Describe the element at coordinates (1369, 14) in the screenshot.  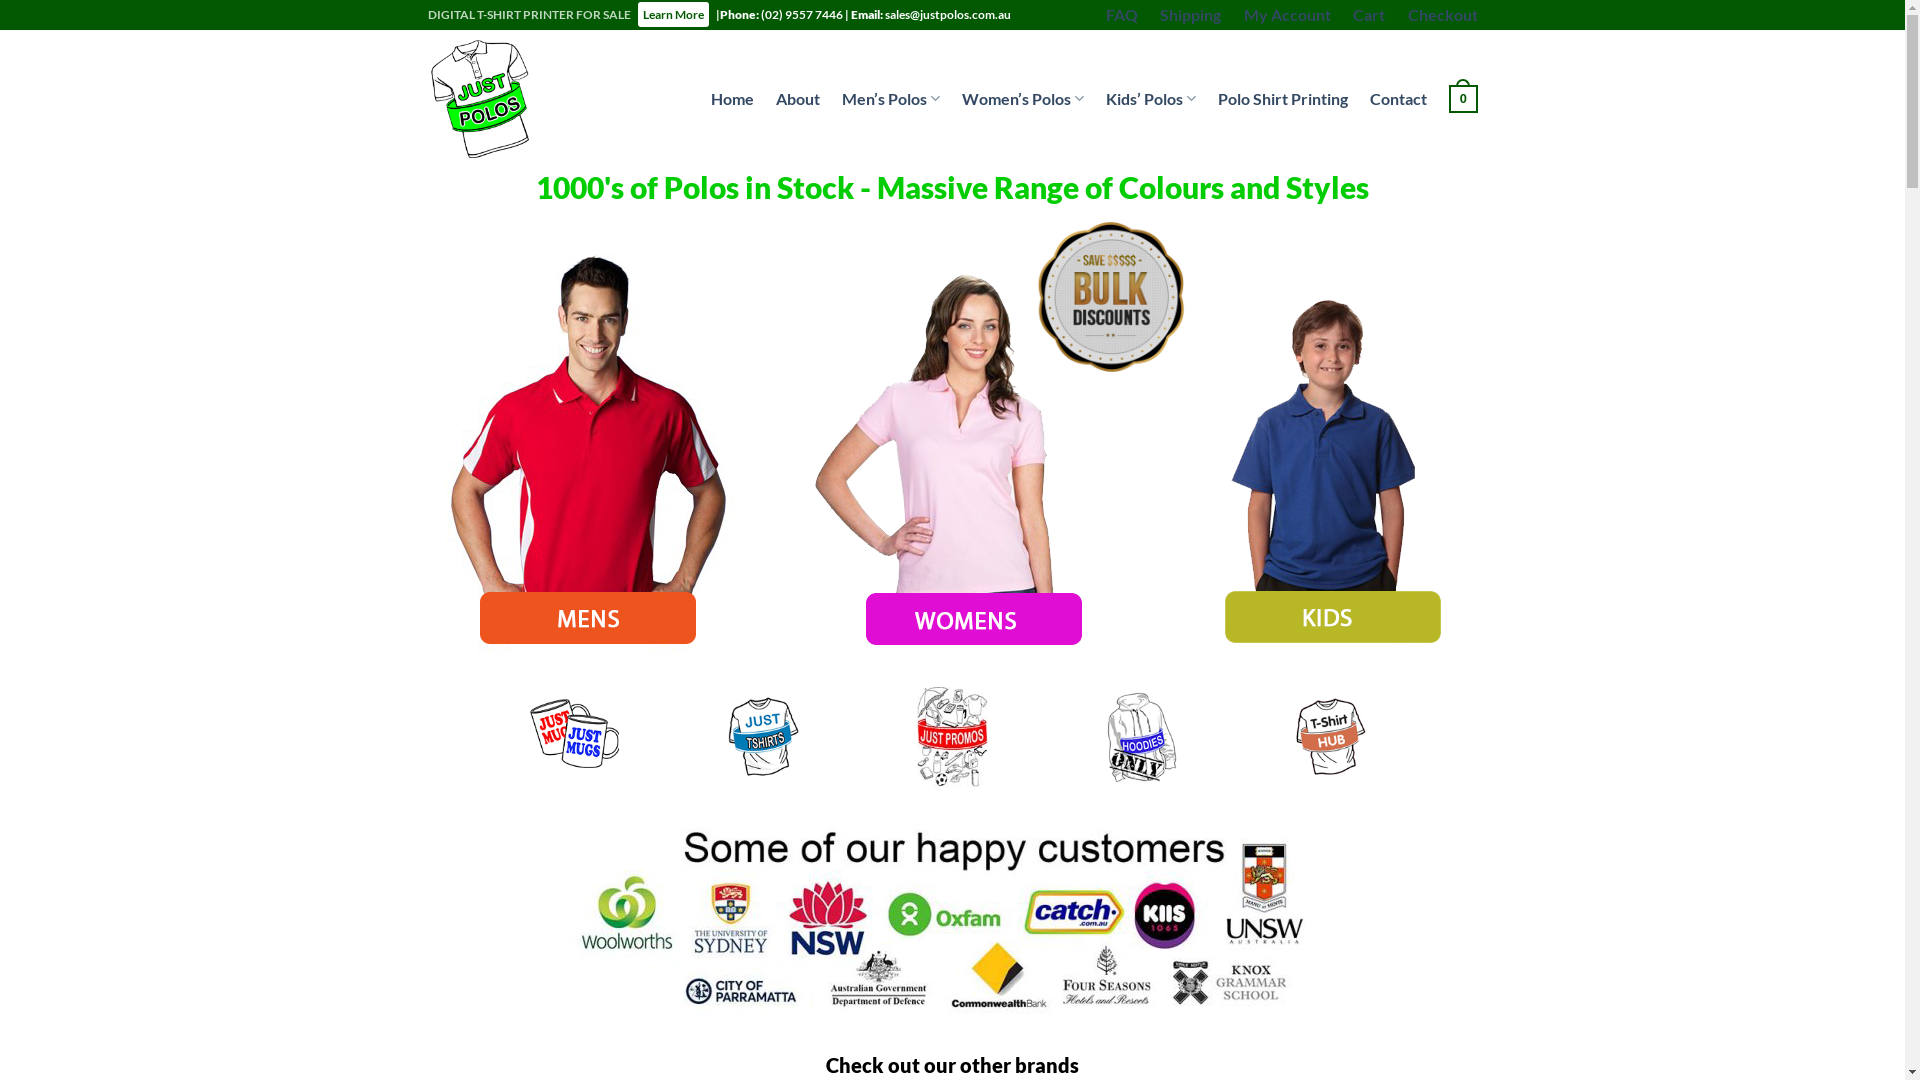
I see `Cart` at that location.